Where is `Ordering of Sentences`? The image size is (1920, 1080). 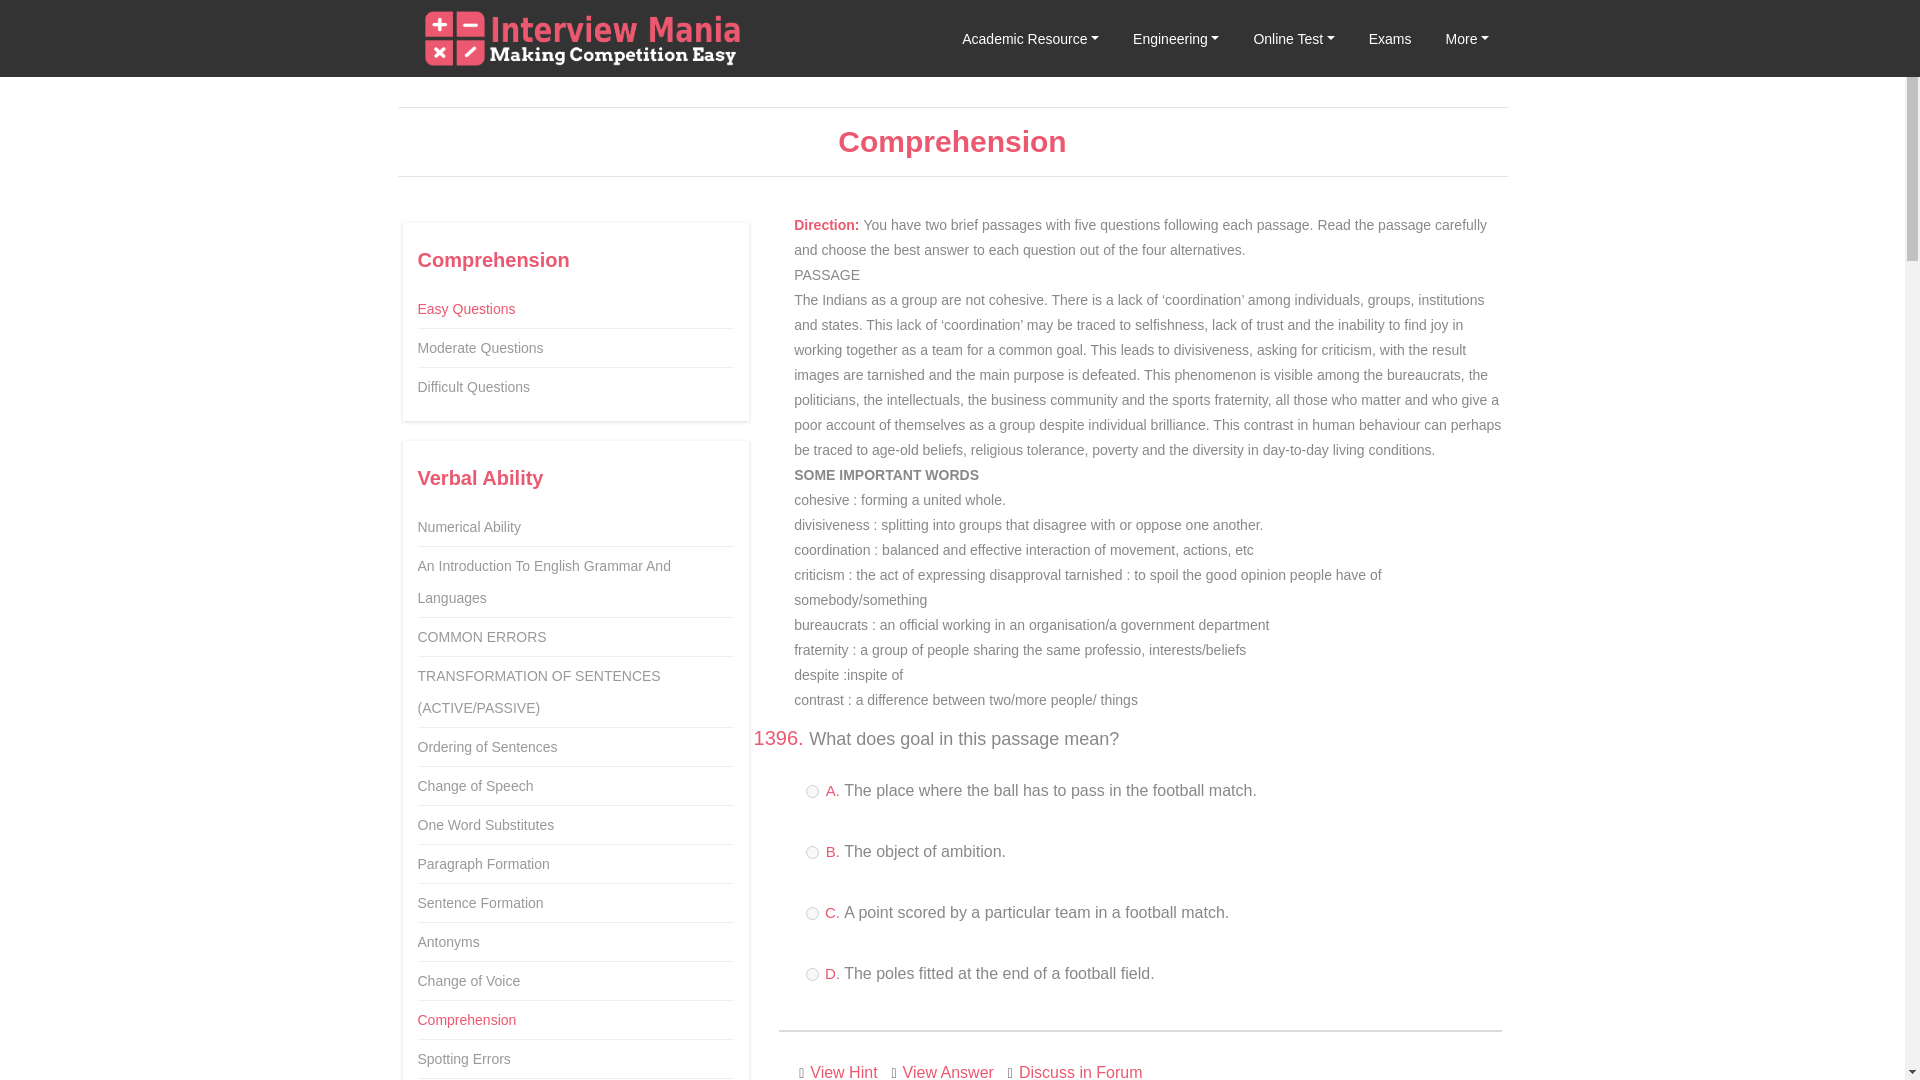 Ordering of Sentences is located at coordinates (488, 746).